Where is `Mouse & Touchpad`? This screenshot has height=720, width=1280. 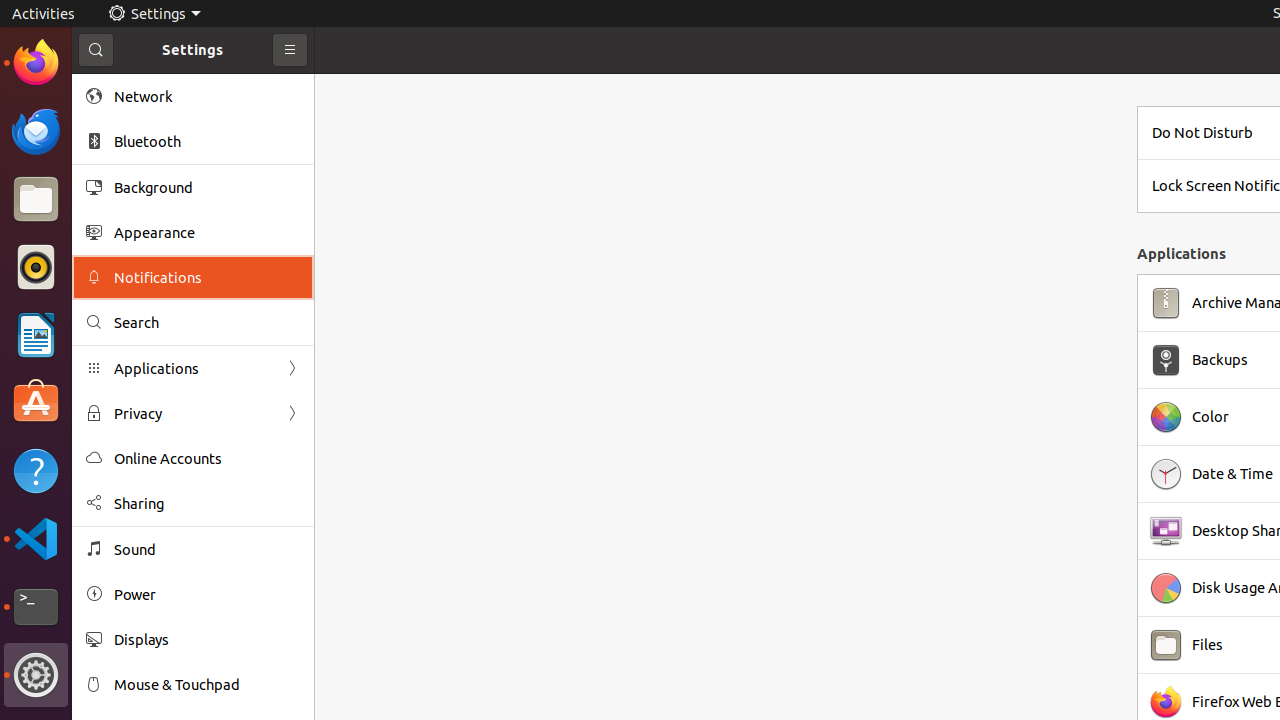
Mouse & Touchpad is located at coordinates (207, 684).